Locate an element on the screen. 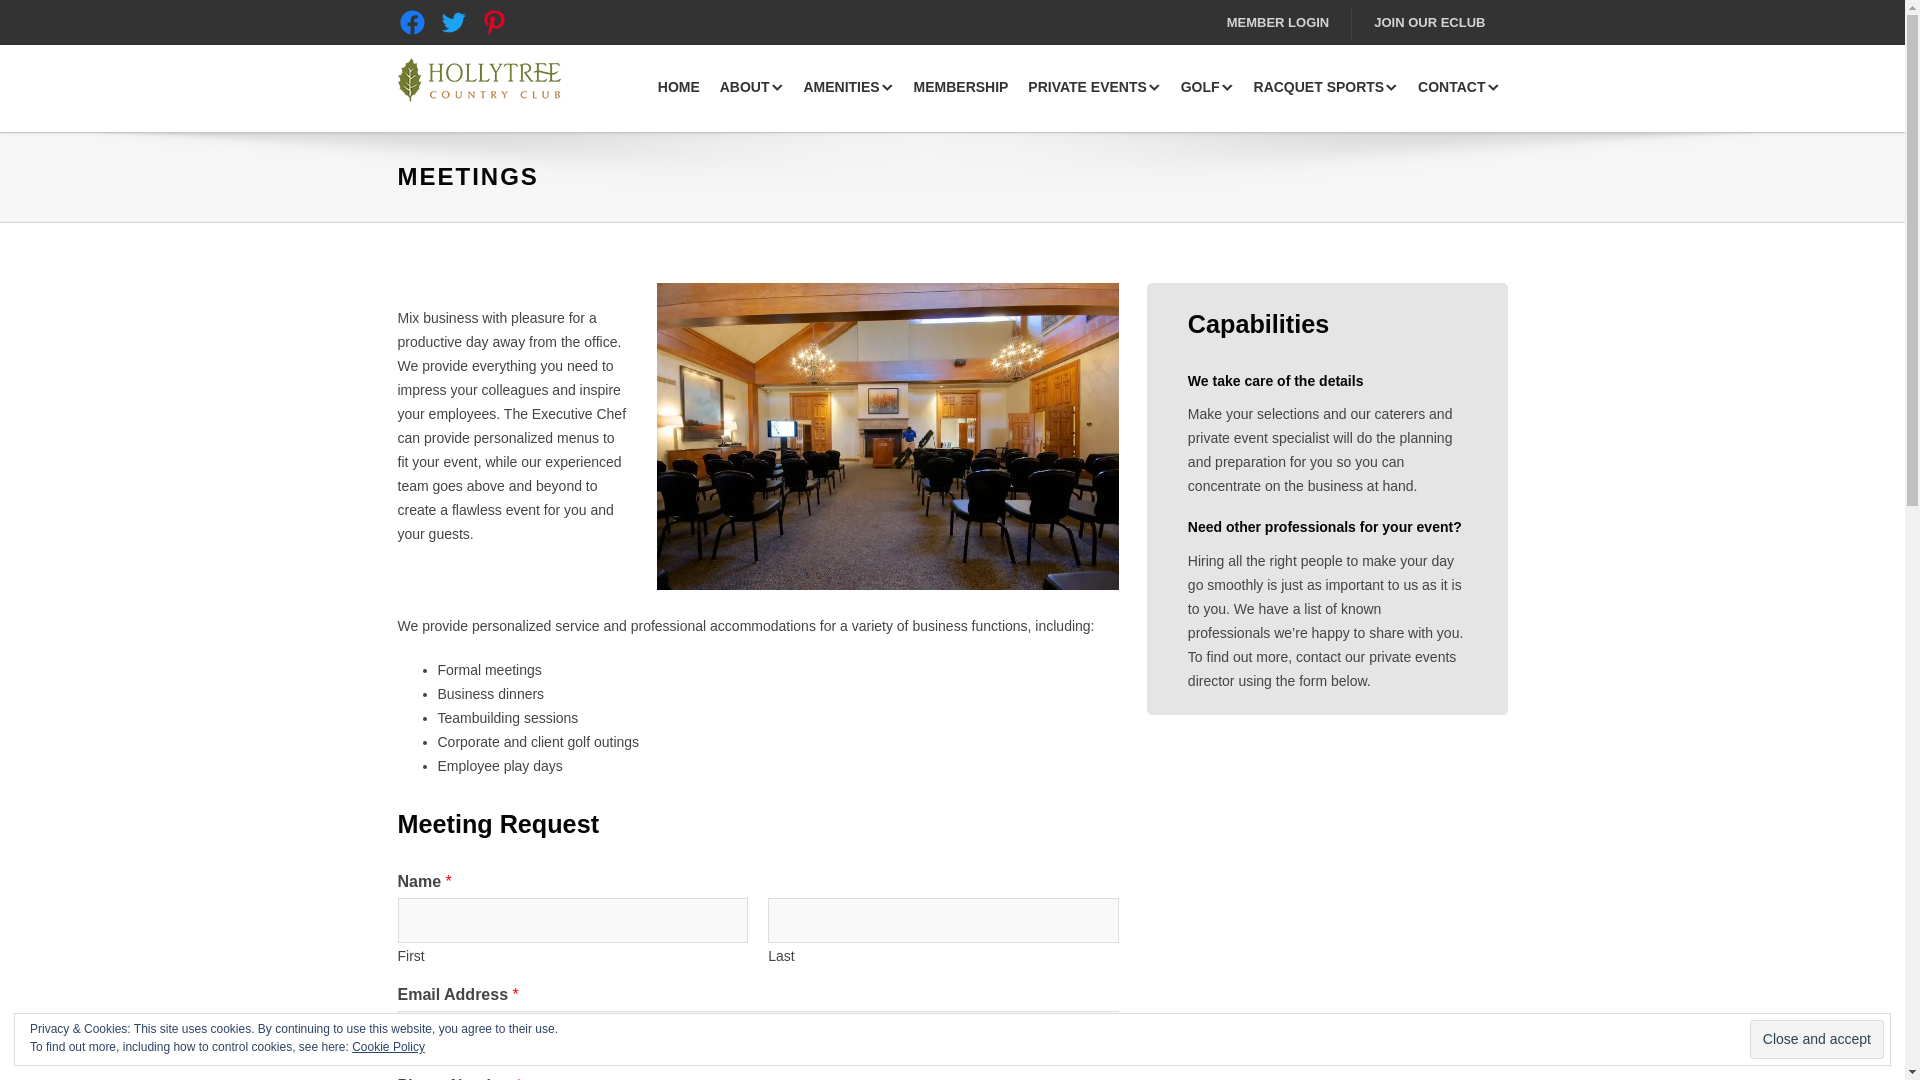 The height and width of the screenshot is (1080, 1920). MEMBERSHIP is located at coordinates (962, 88).